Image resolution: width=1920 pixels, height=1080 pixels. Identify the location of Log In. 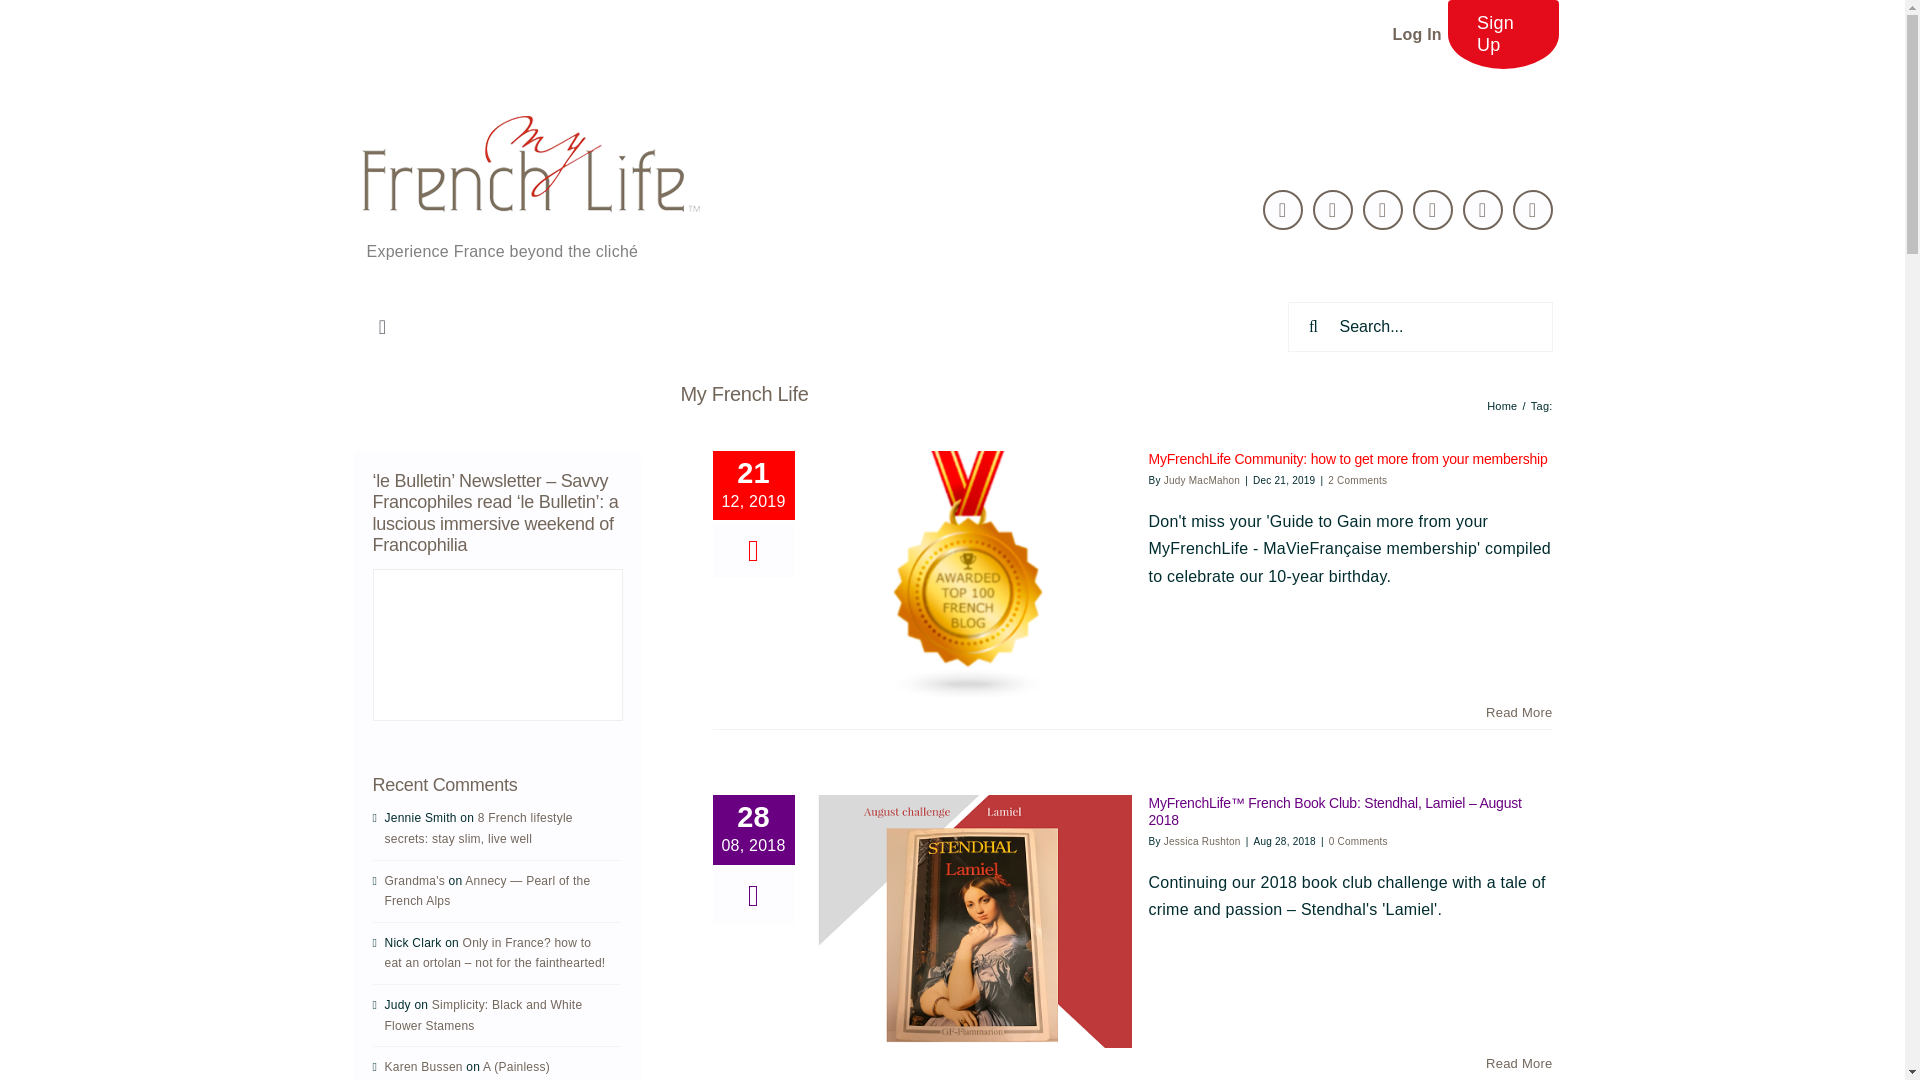
(1416, 34).